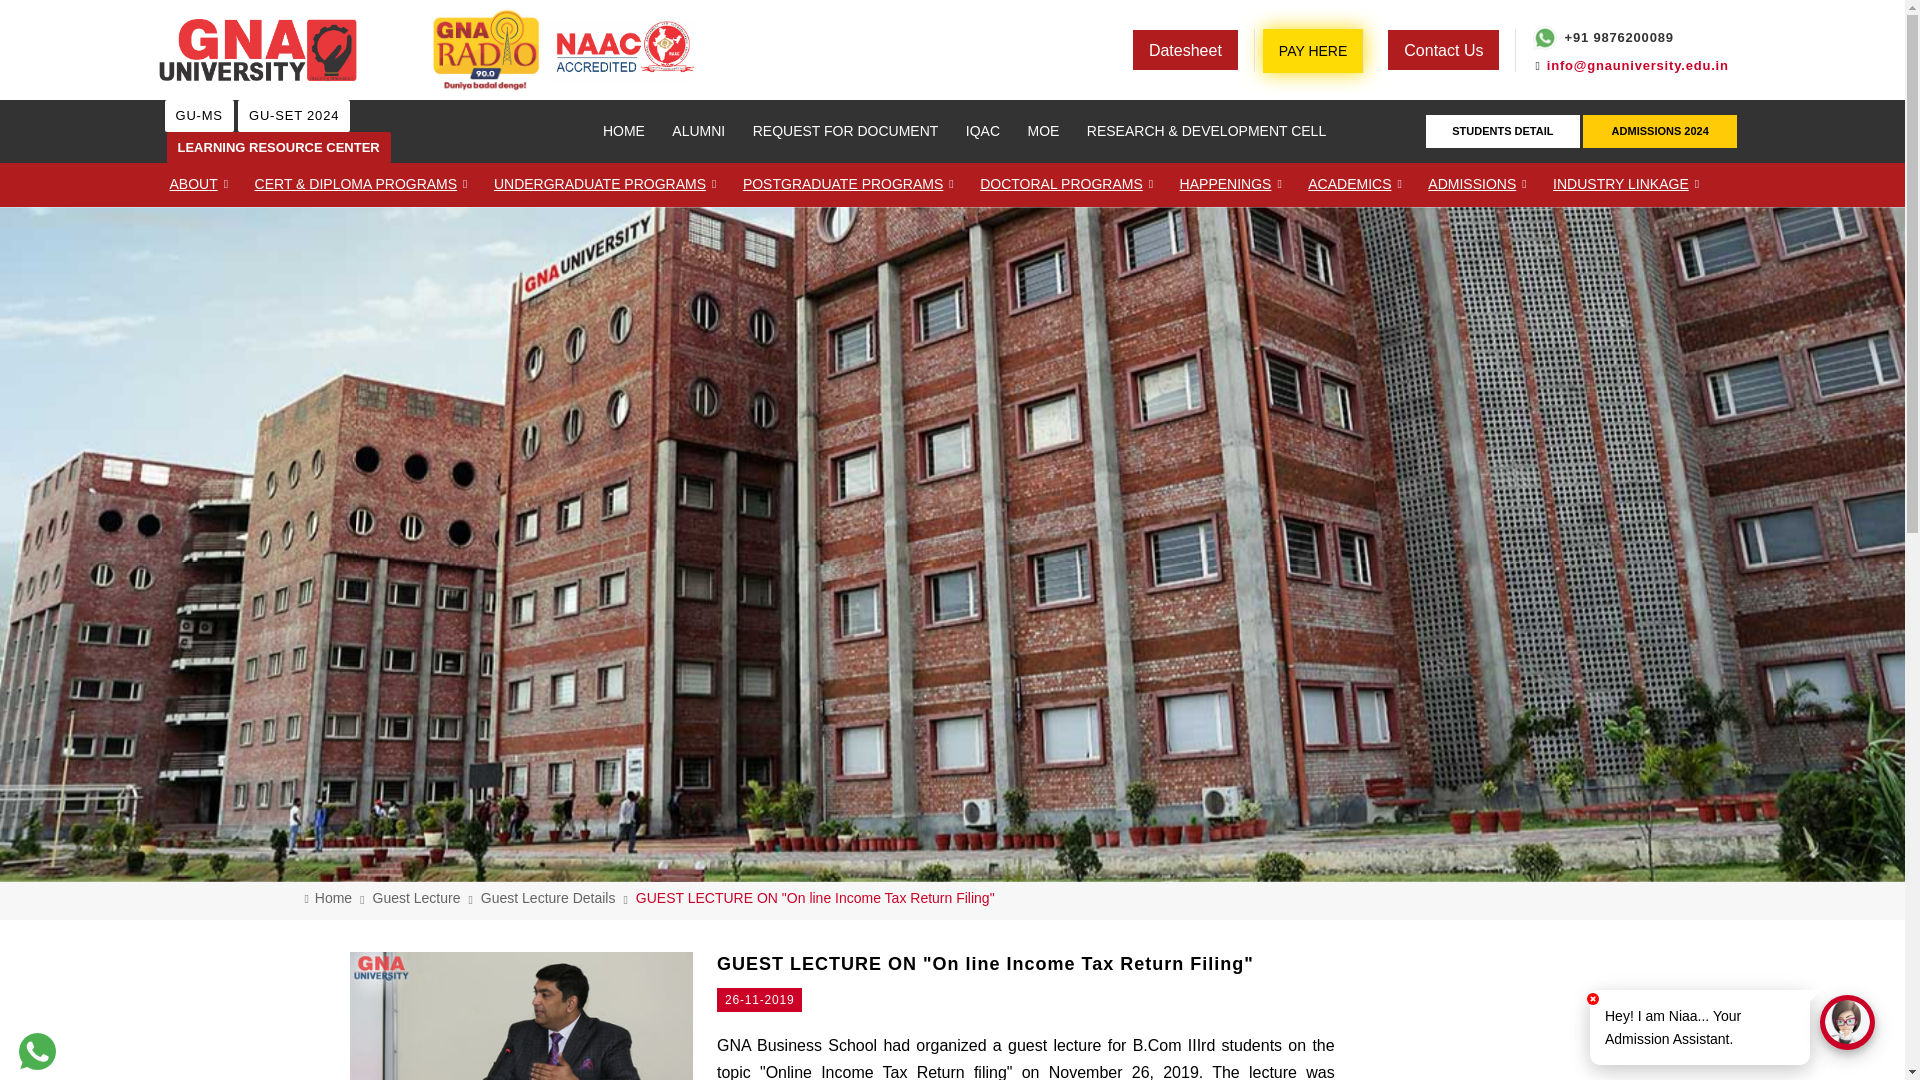  Describe the element at coordinates (294, 115) in the screenshot. I see `GU-SET 2024` at that location.